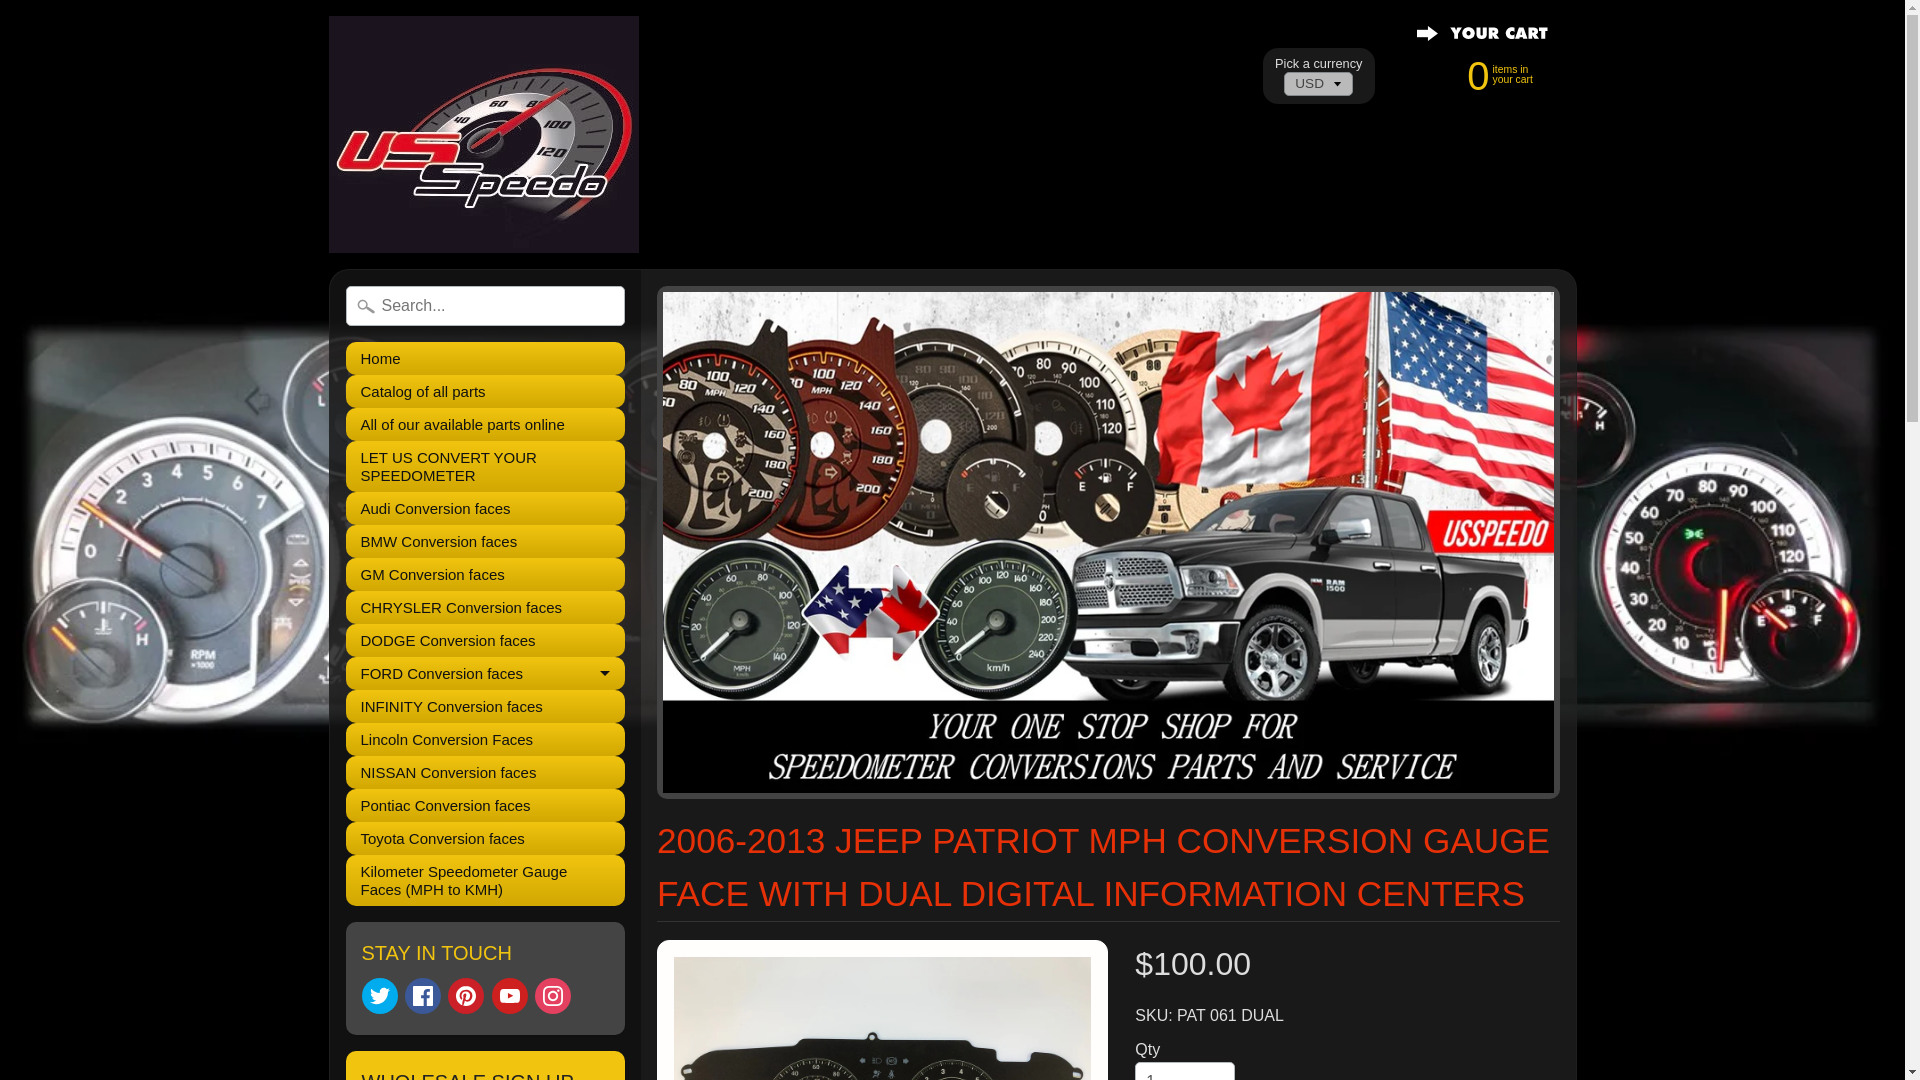 The height and width of the screenshot is (1080, 1920). I want to click on Lincoln Conversion Faces, so click(380, 996).